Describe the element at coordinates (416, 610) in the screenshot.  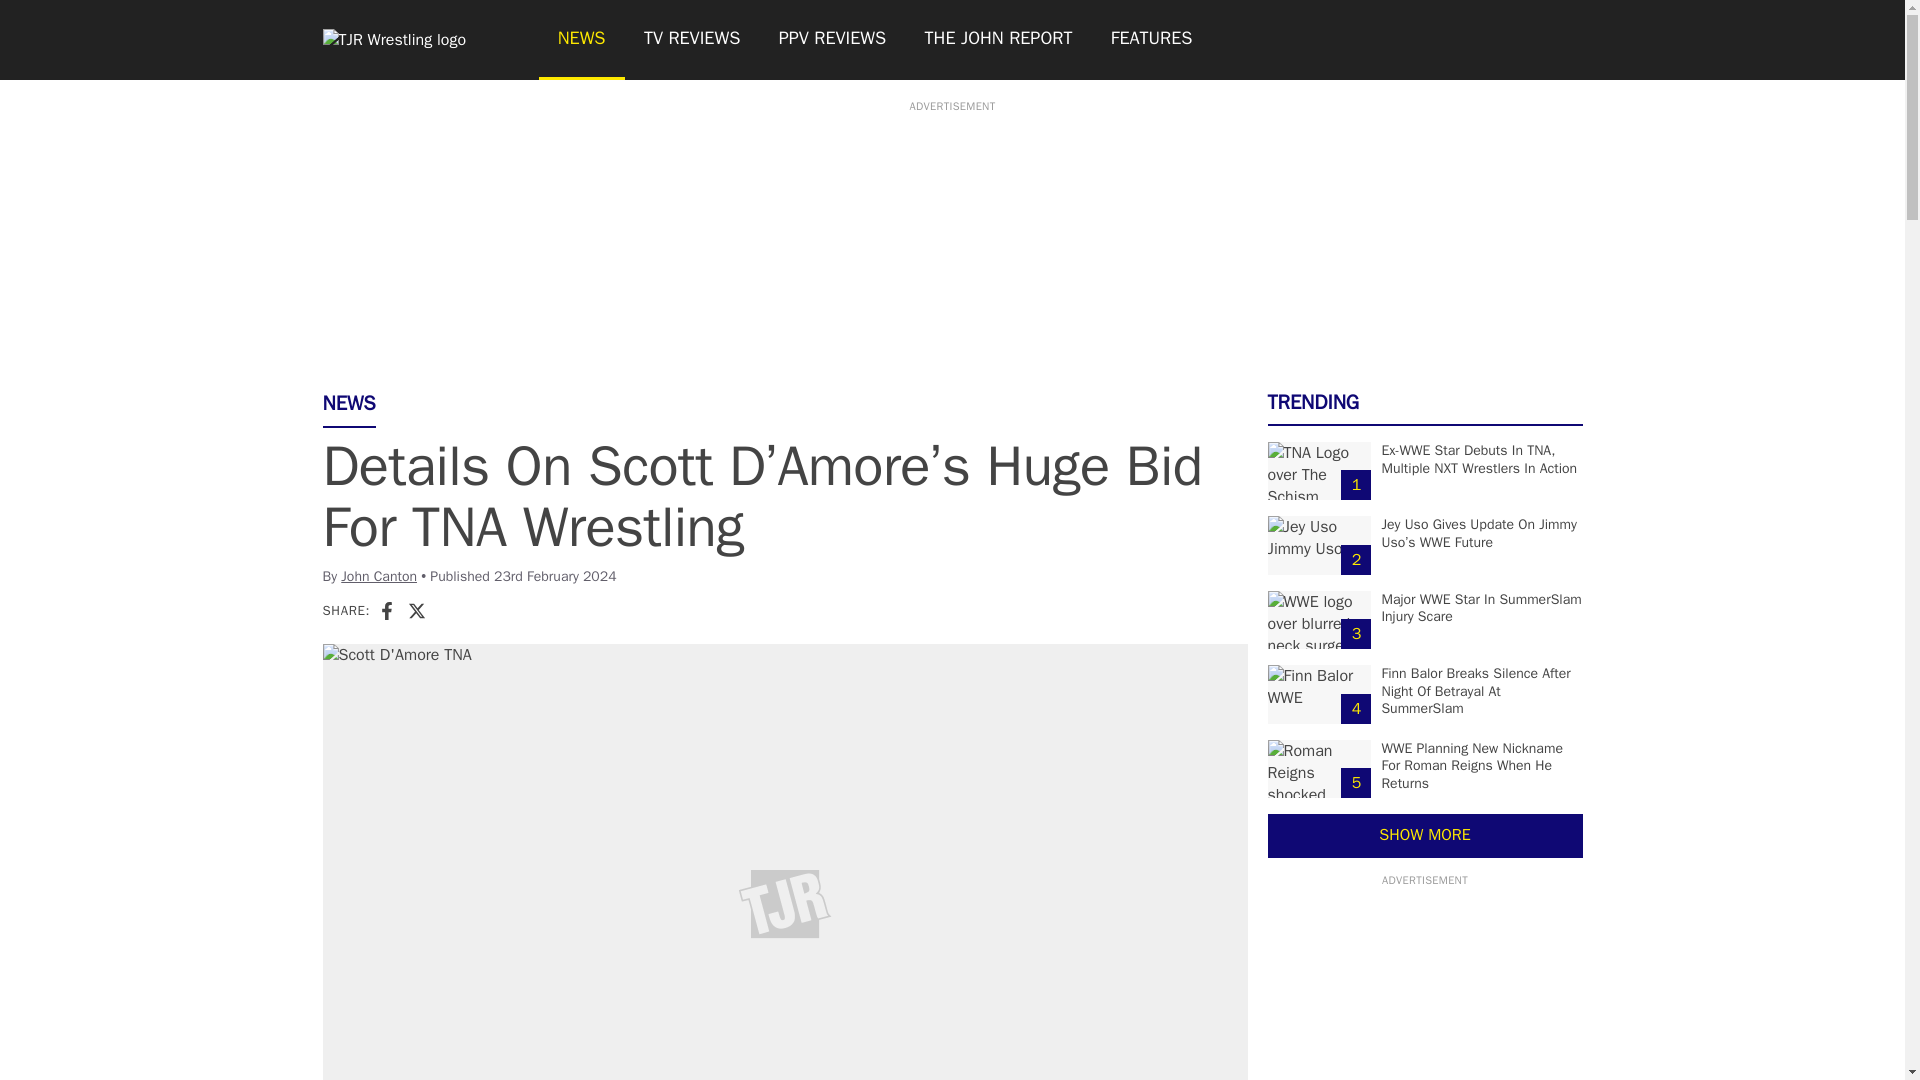
I see `X` at that location.